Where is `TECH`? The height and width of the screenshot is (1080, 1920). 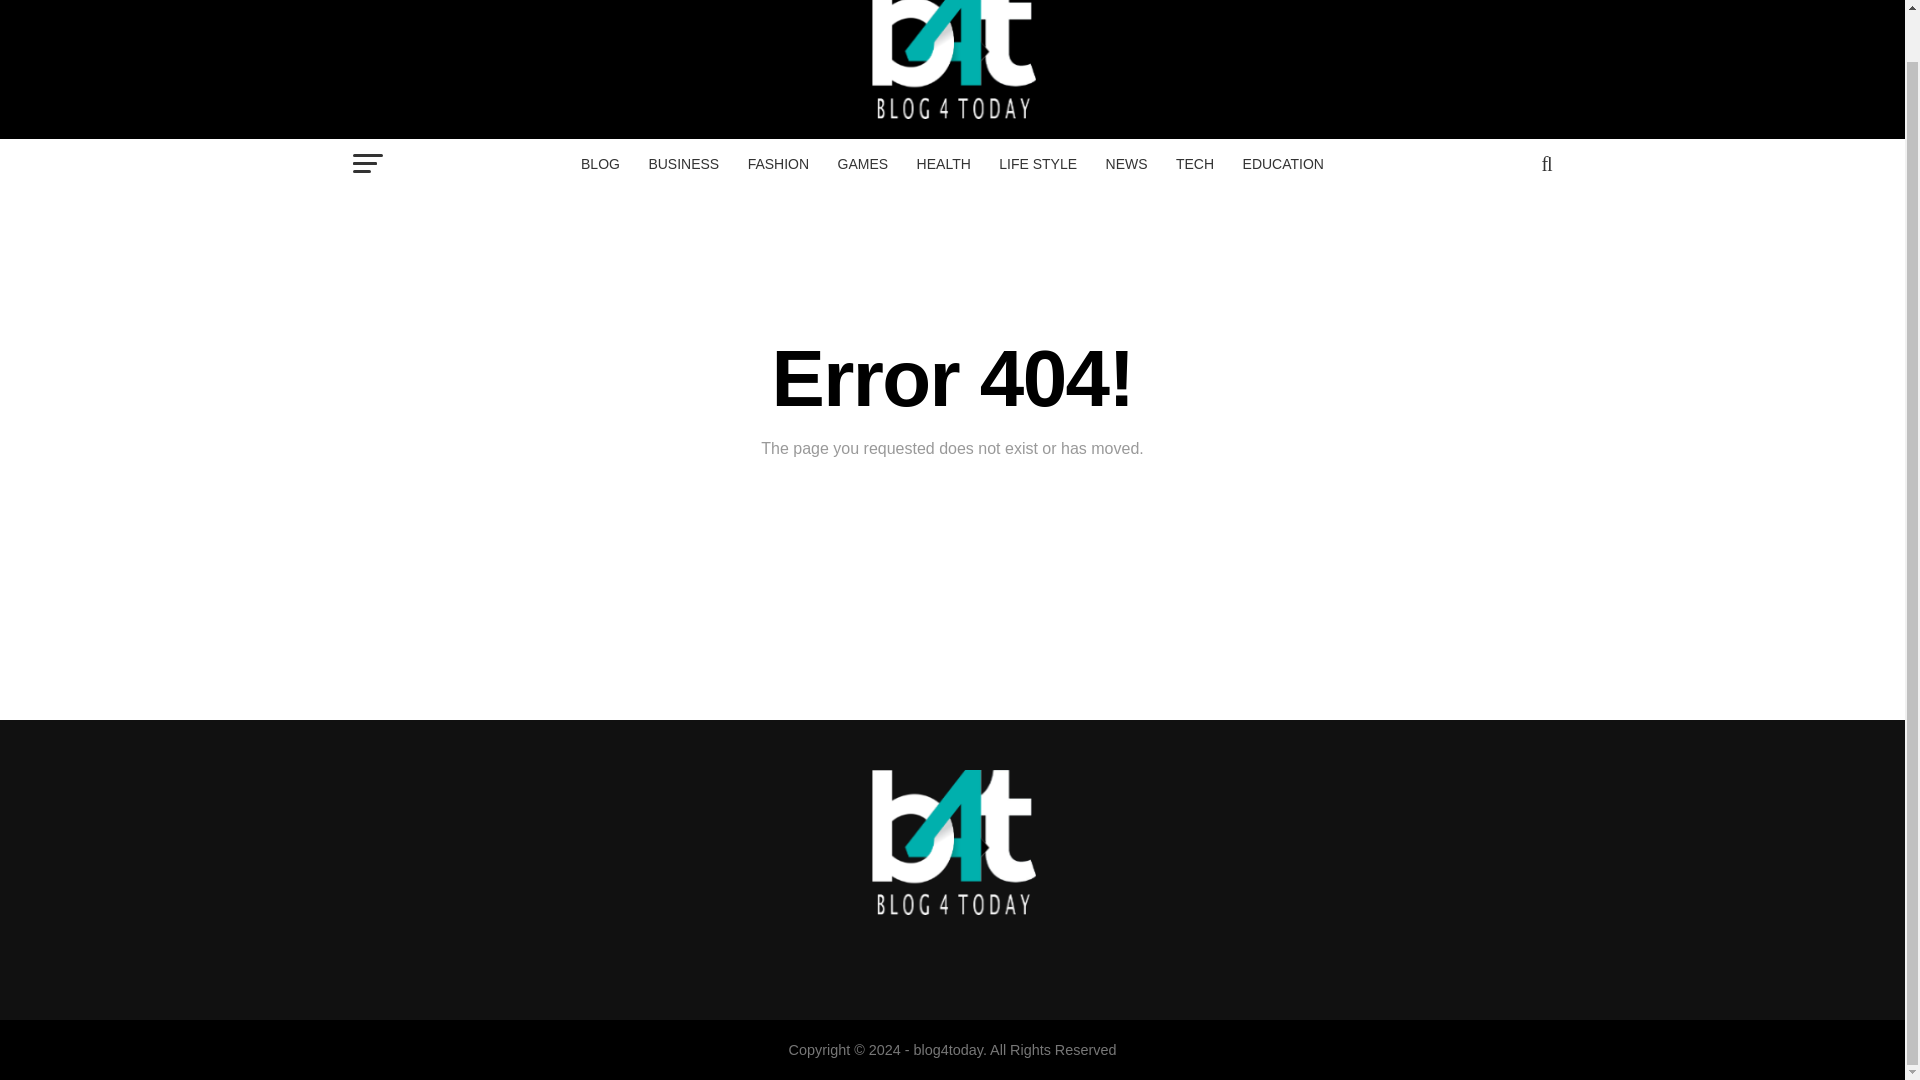 TECH is located at coordinates (1194, 164).